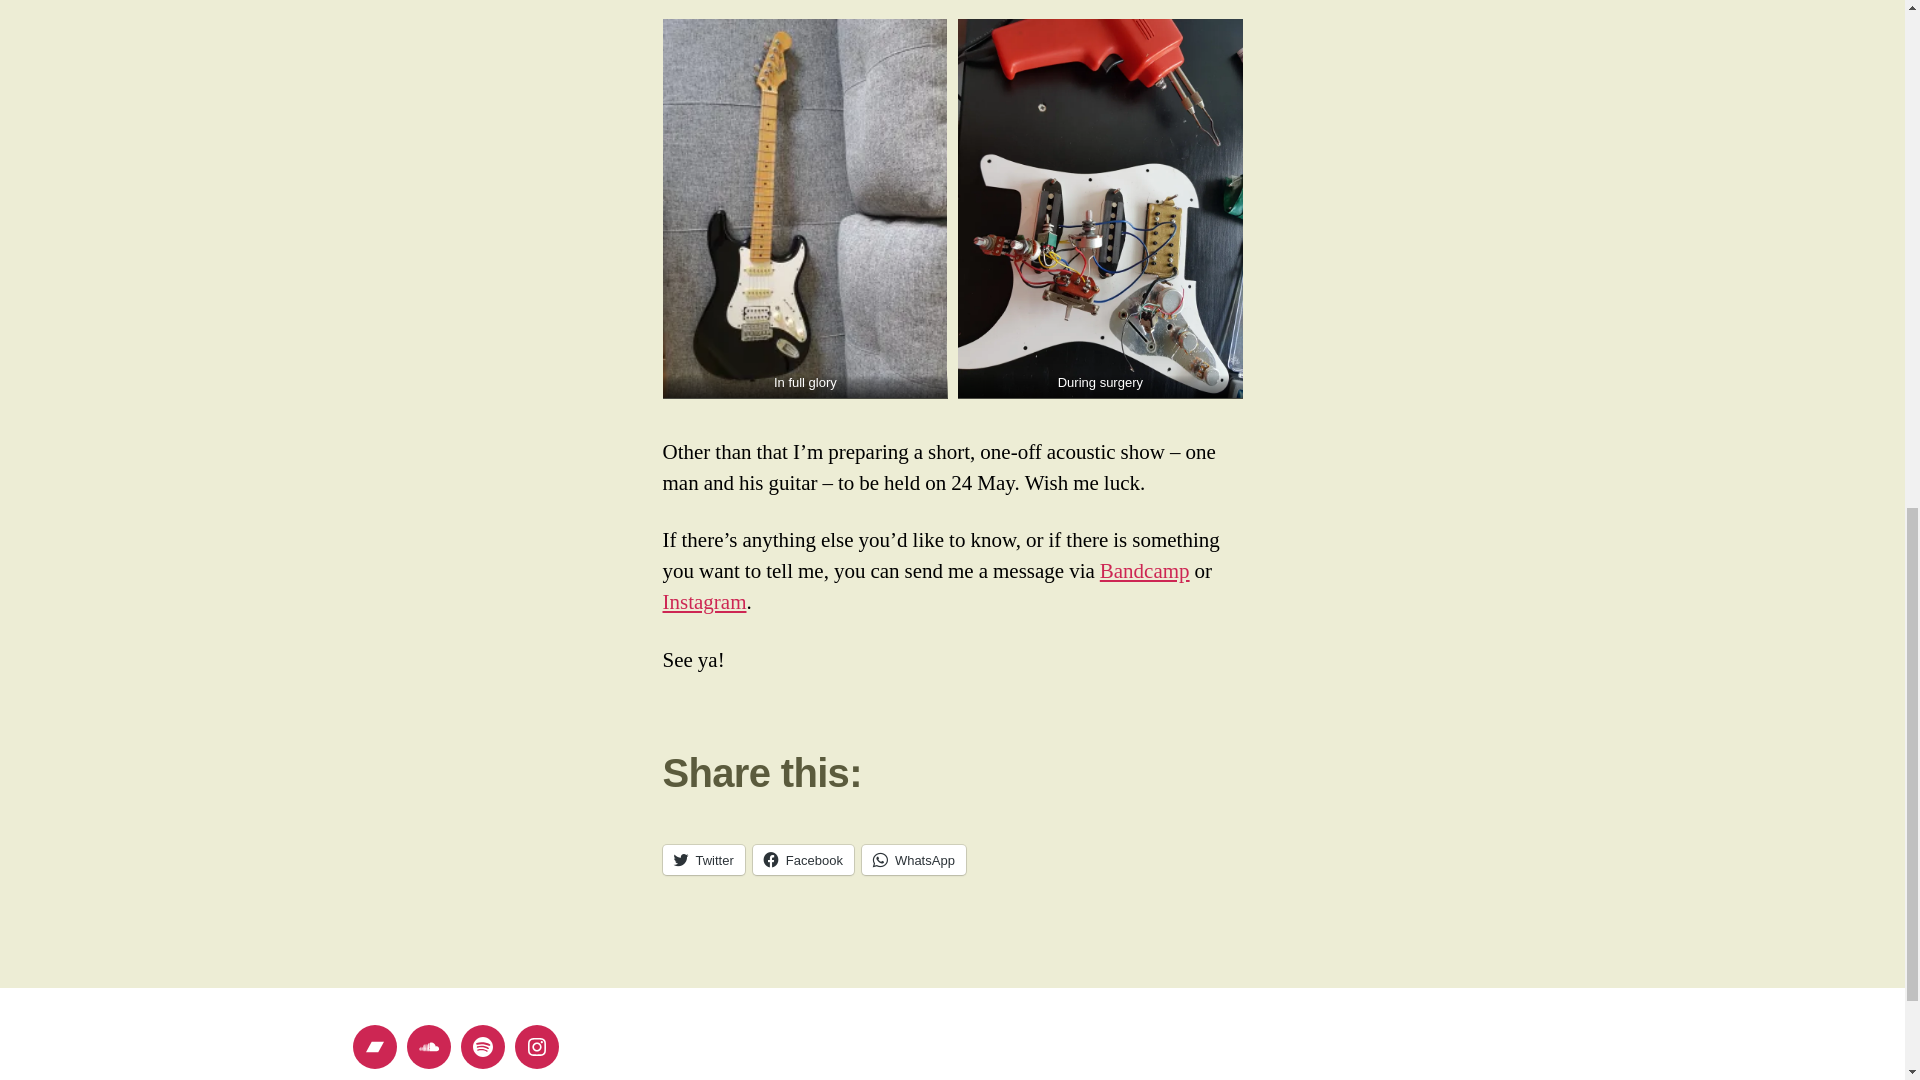  Describe the element at coordinates (914, 859) in the screenshot. I see `Click to share on WhatsApp` at that location.